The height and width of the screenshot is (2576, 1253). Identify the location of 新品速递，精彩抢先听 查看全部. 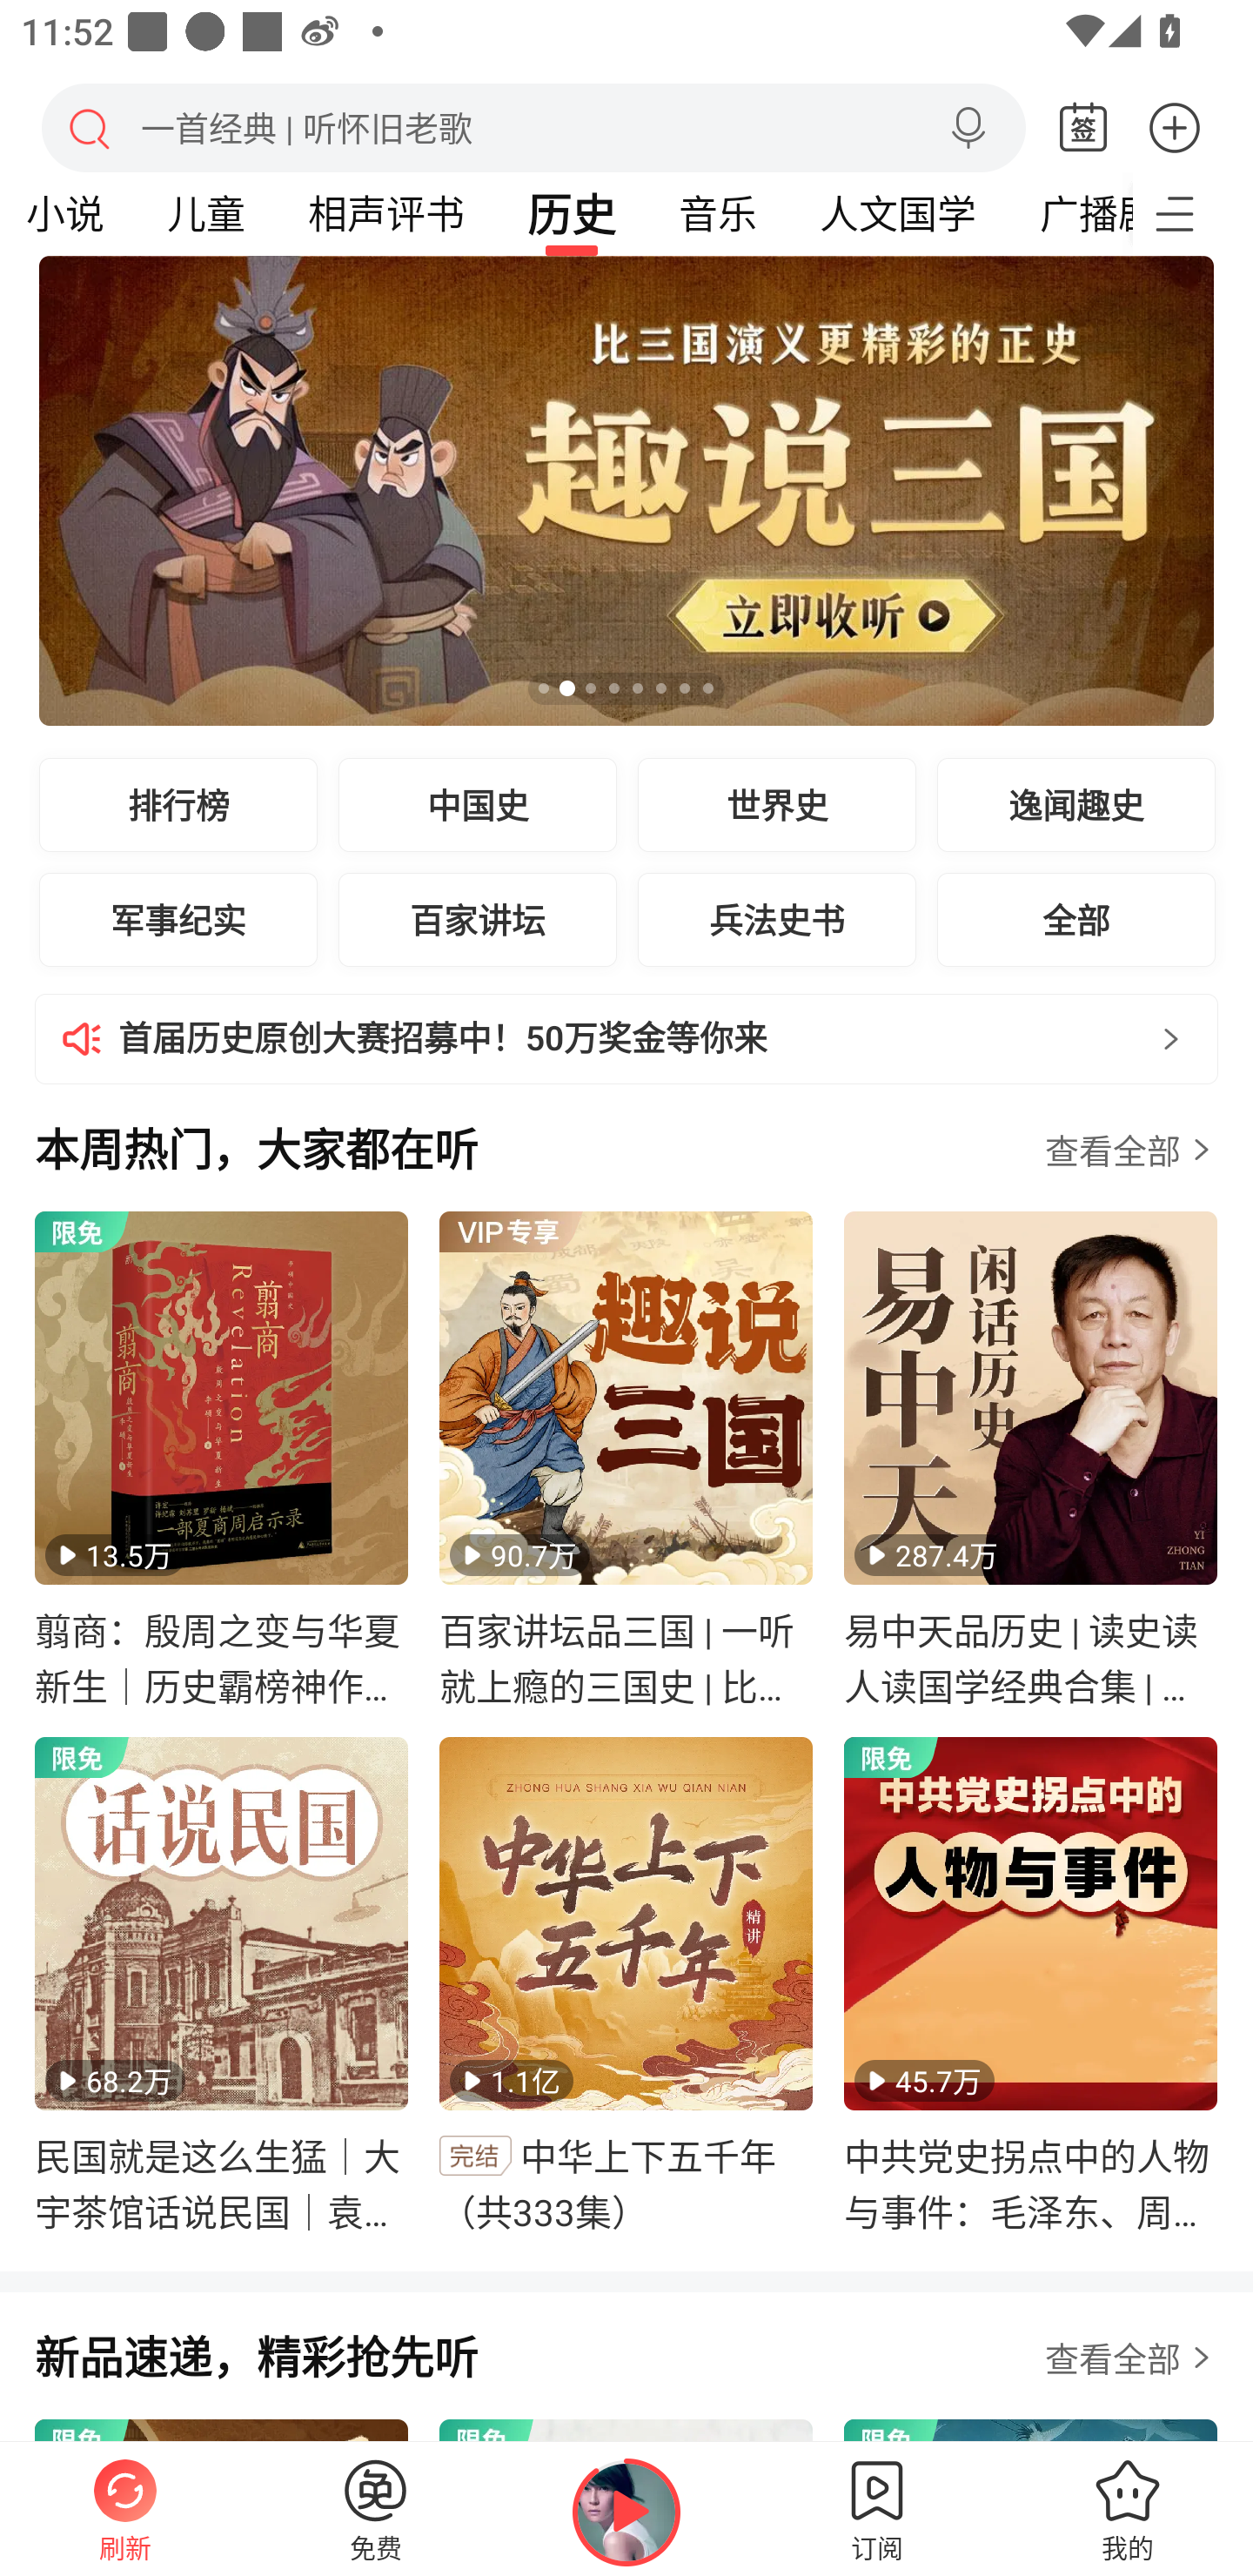
(626, 2372).